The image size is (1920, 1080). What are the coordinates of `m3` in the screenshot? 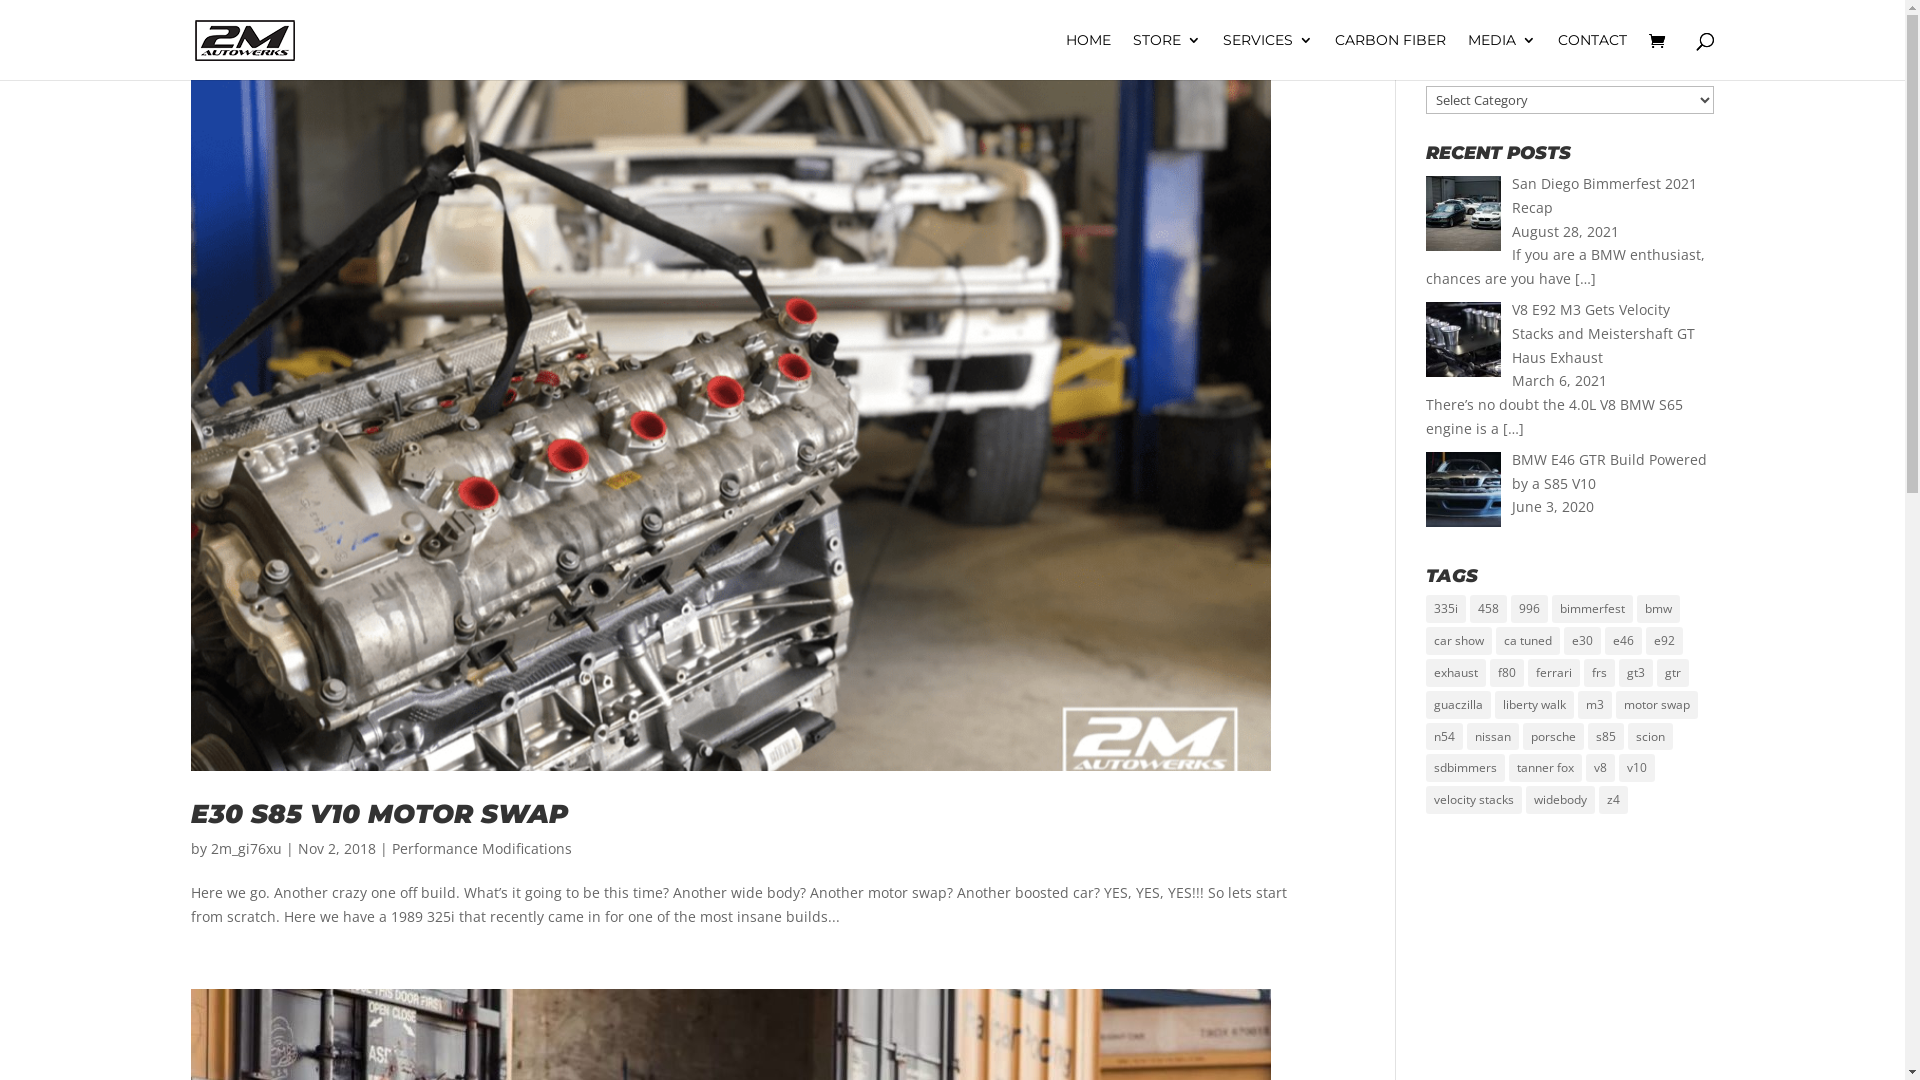 It's located at (1595, 705).